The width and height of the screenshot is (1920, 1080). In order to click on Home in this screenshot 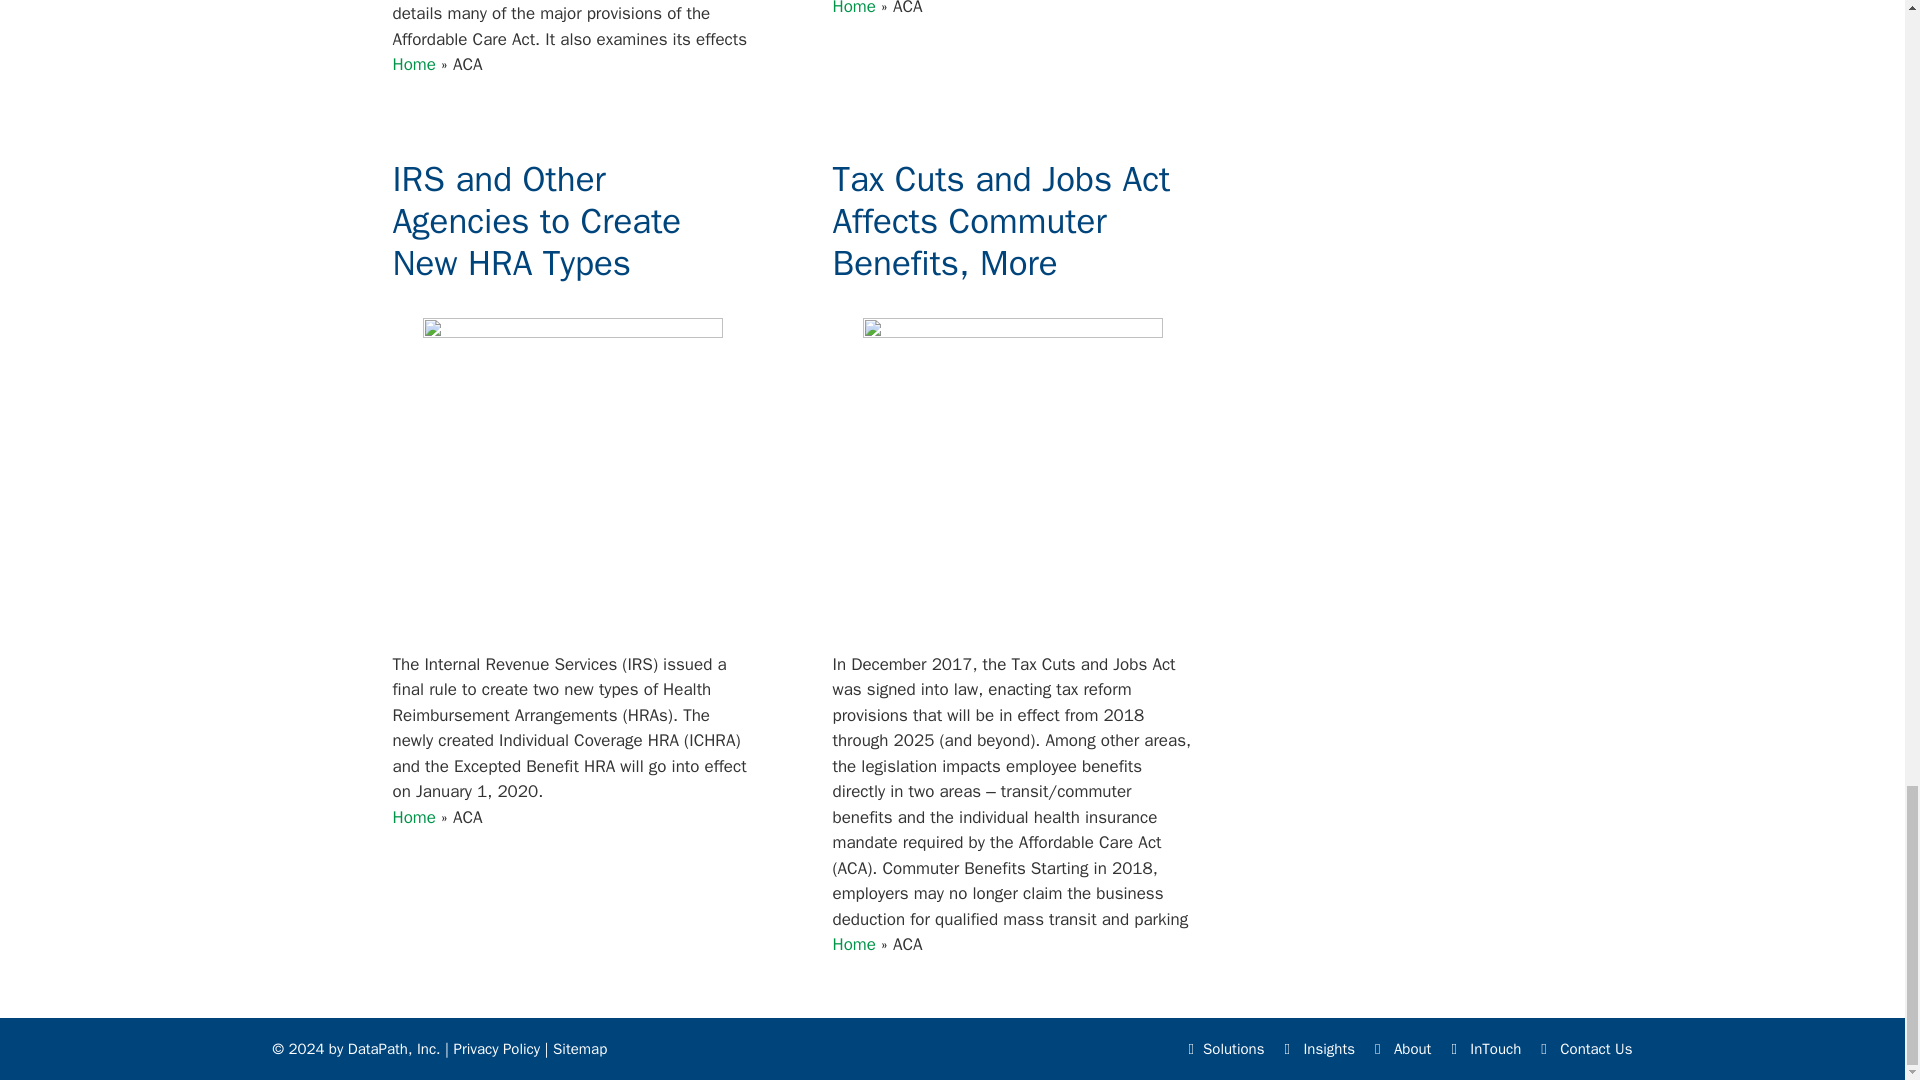, I will do `click(413, 817)`.